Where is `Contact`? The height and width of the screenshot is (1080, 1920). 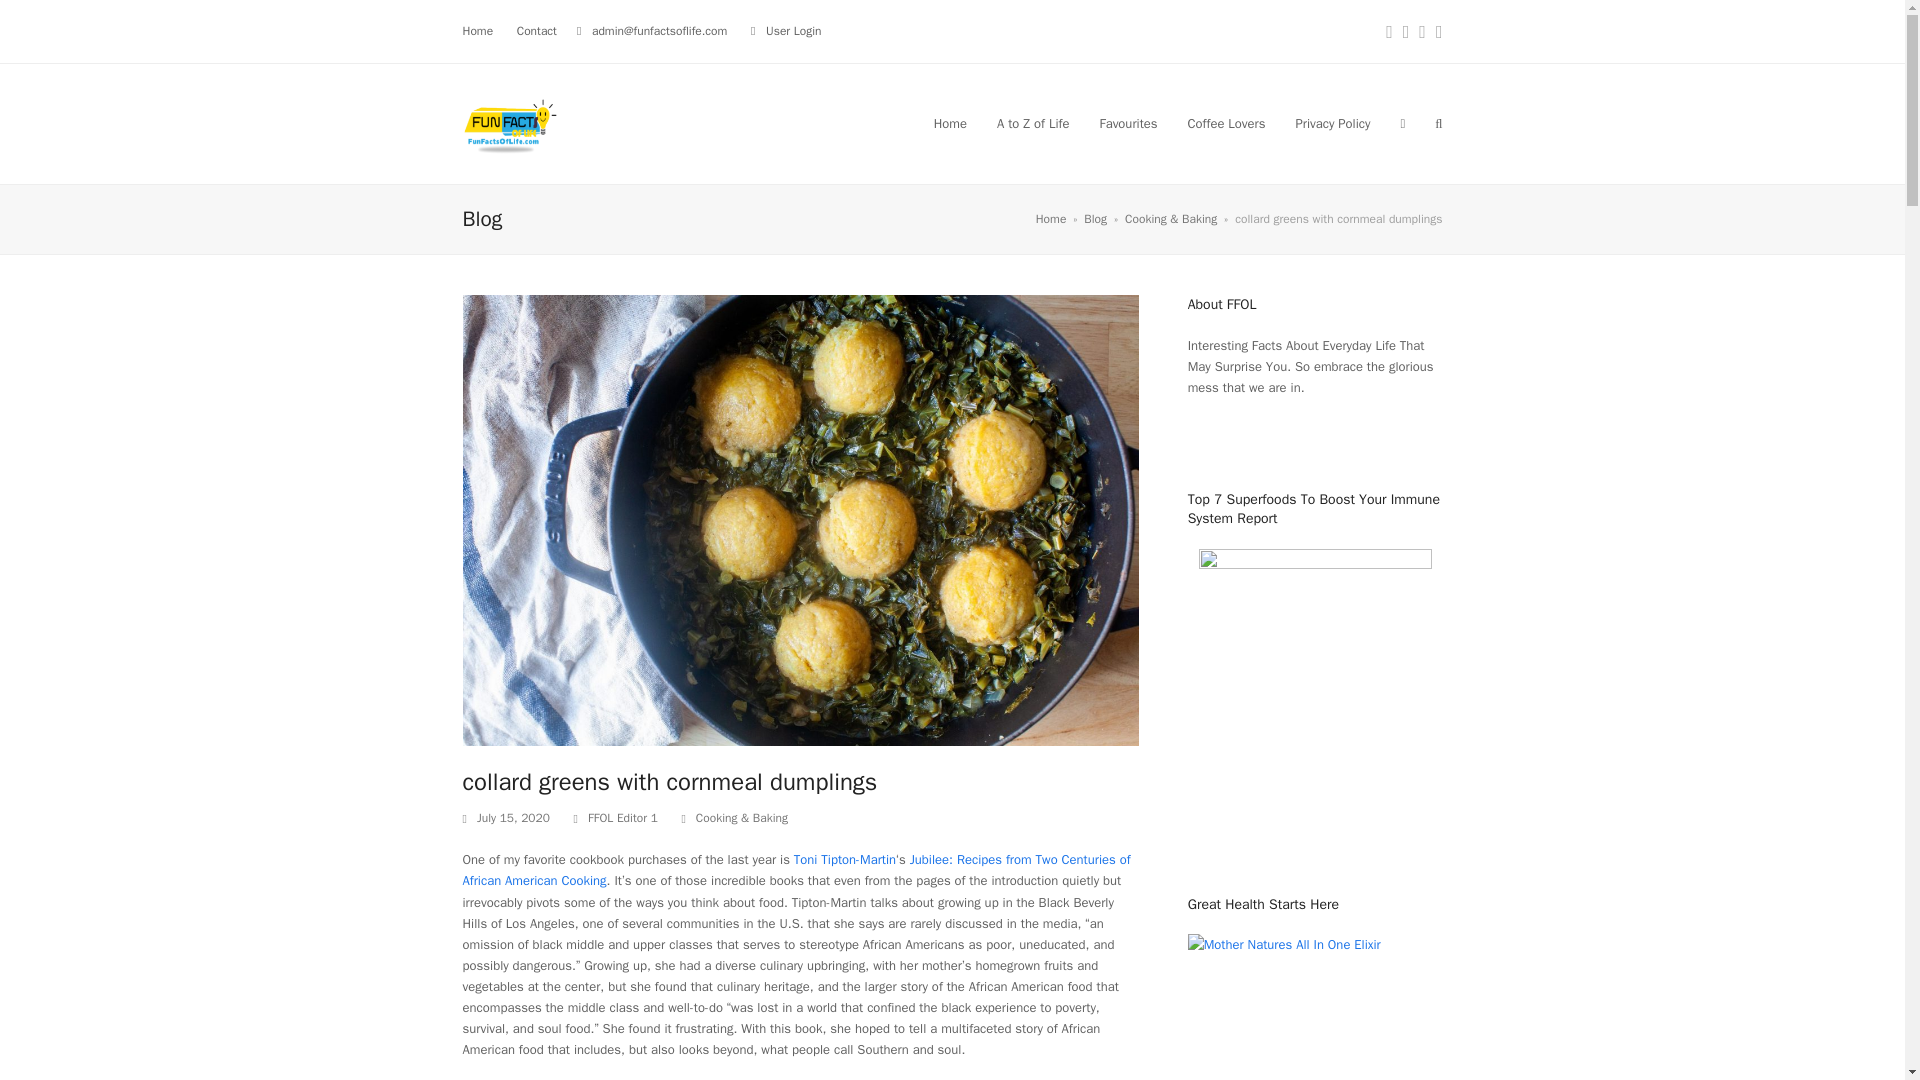
Contact is located at coordinates (536, 30).